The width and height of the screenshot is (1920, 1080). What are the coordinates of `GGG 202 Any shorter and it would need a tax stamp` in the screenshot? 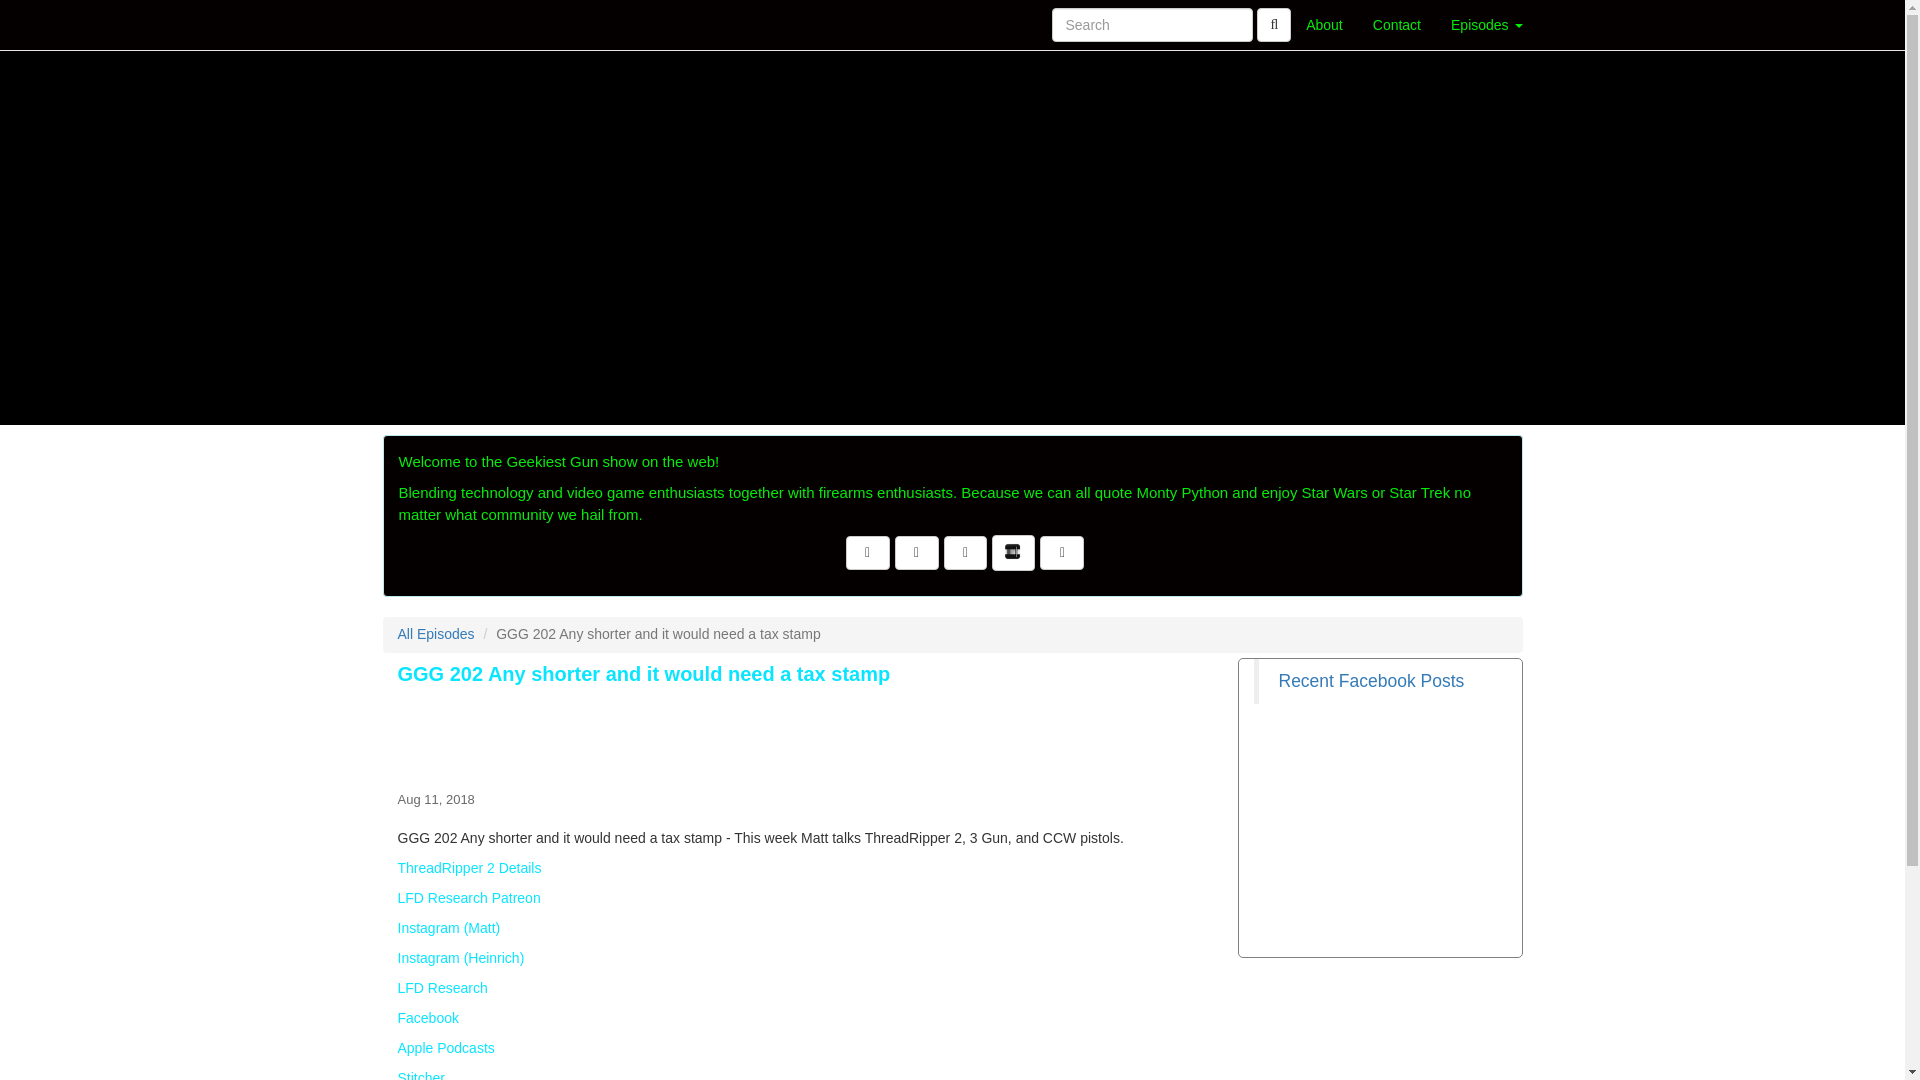 It's located at (810, 734).